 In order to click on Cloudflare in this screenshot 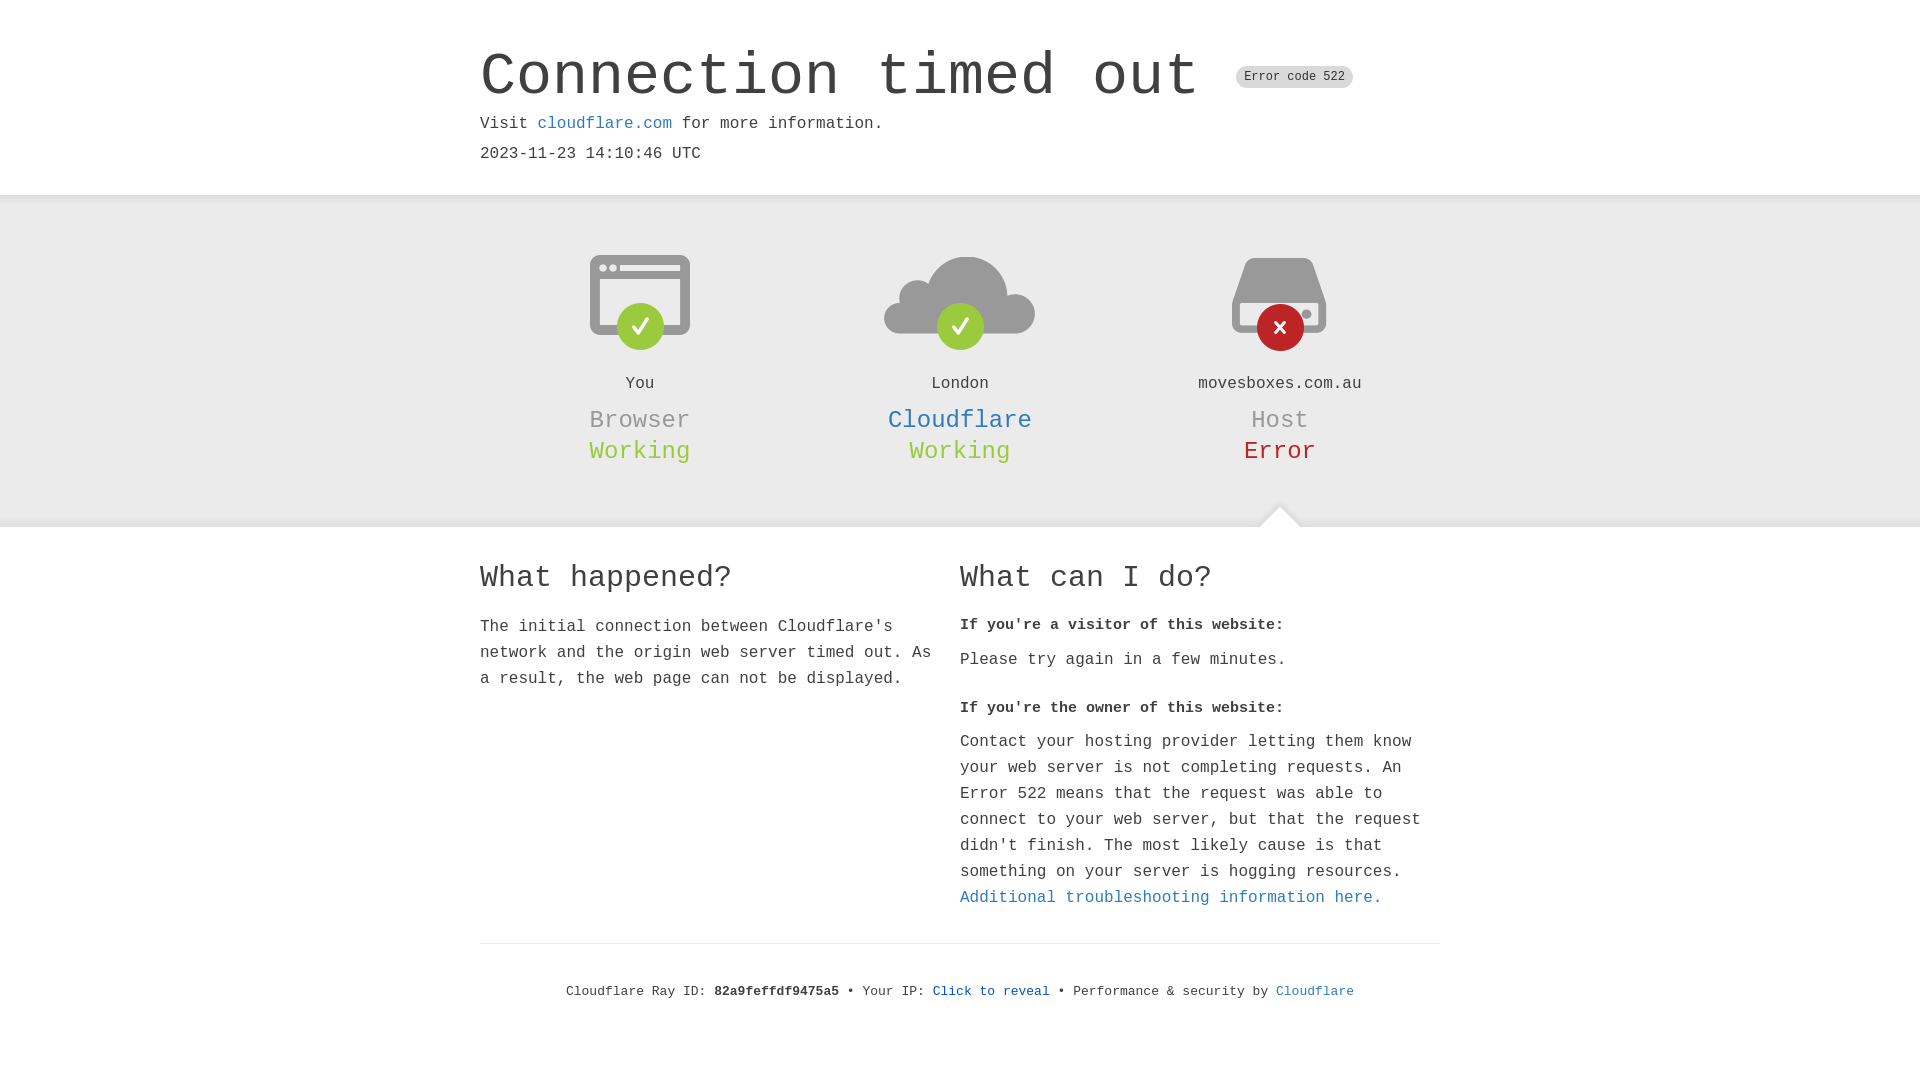, I will do `click(1315, 992)`.